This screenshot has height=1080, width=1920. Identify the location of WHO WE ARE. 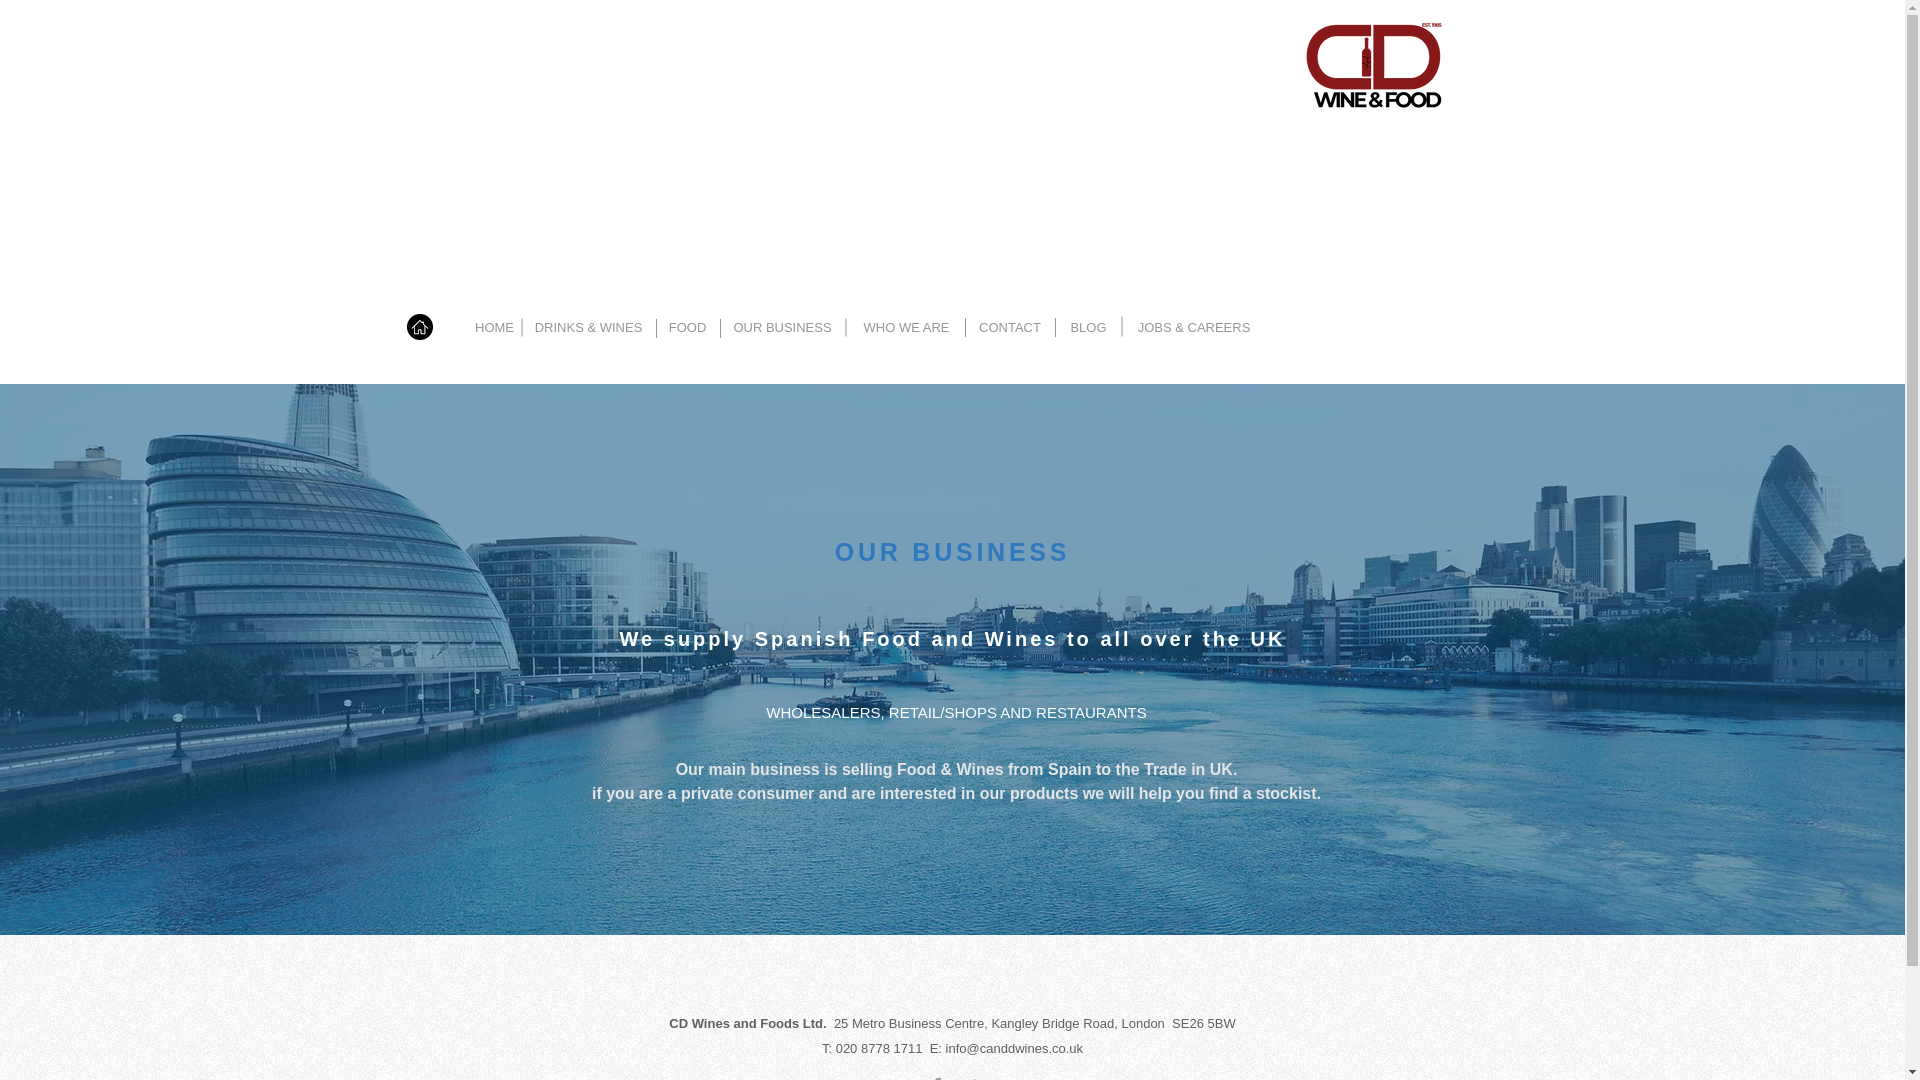
(906, 327).